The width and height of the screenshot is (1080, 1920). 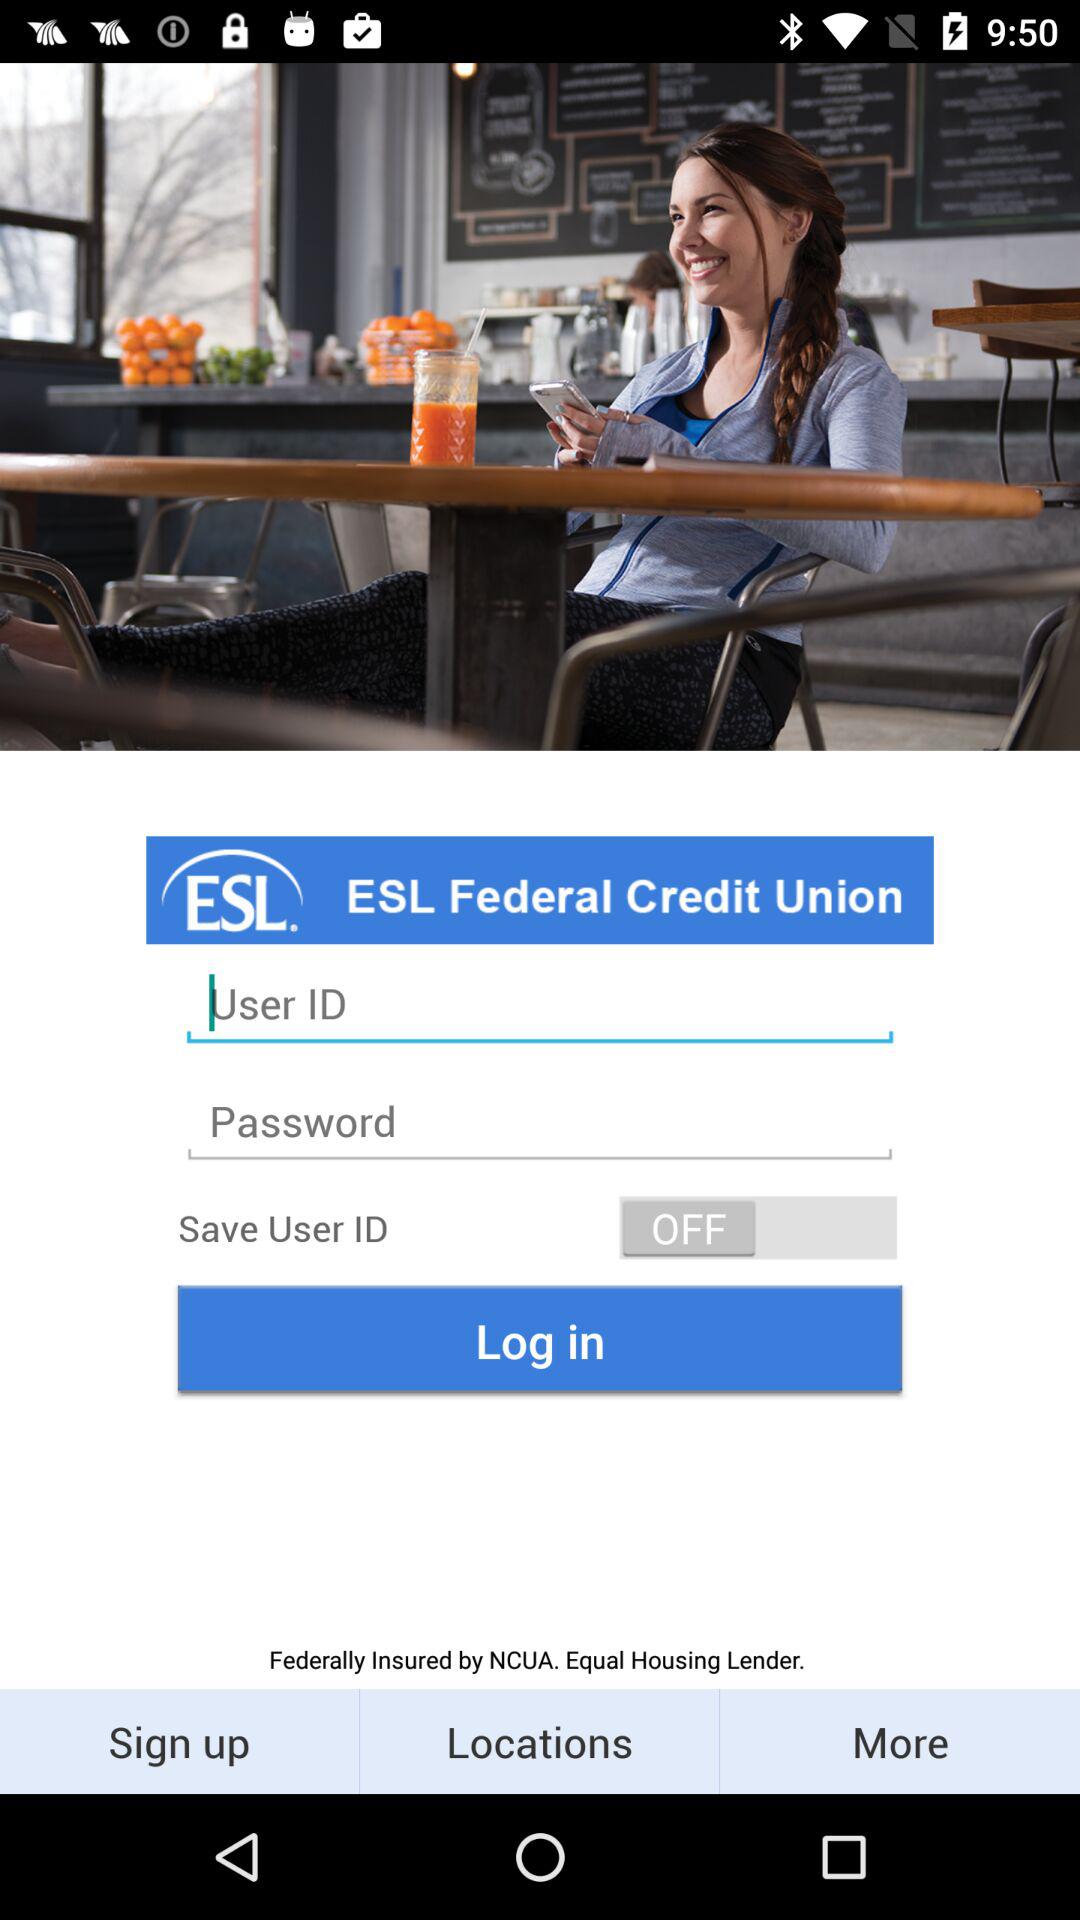 What do you see at coordinates (540, 1121) in the screenshot?
I see `click on second text field` at bounding box center [540, 1121].